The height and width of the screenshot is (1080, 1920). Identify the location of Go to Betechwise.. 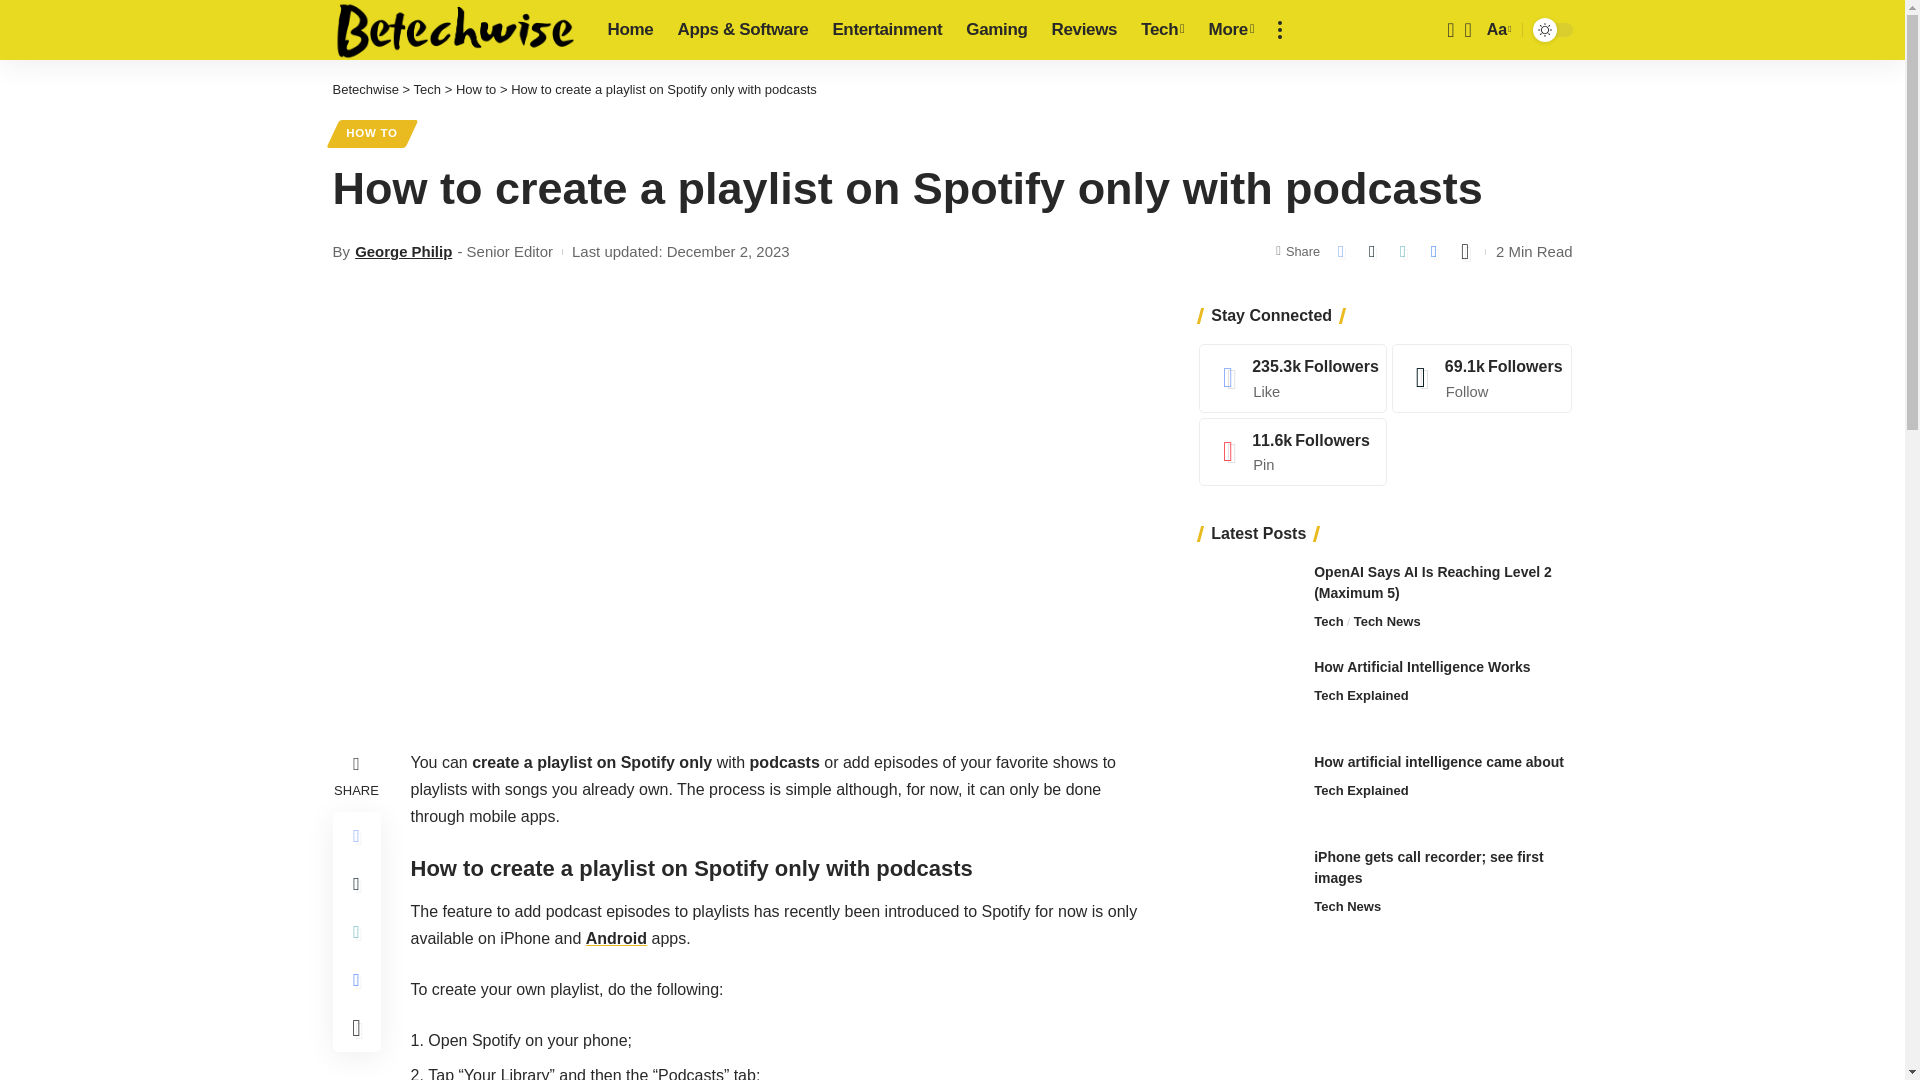
(364, 90).